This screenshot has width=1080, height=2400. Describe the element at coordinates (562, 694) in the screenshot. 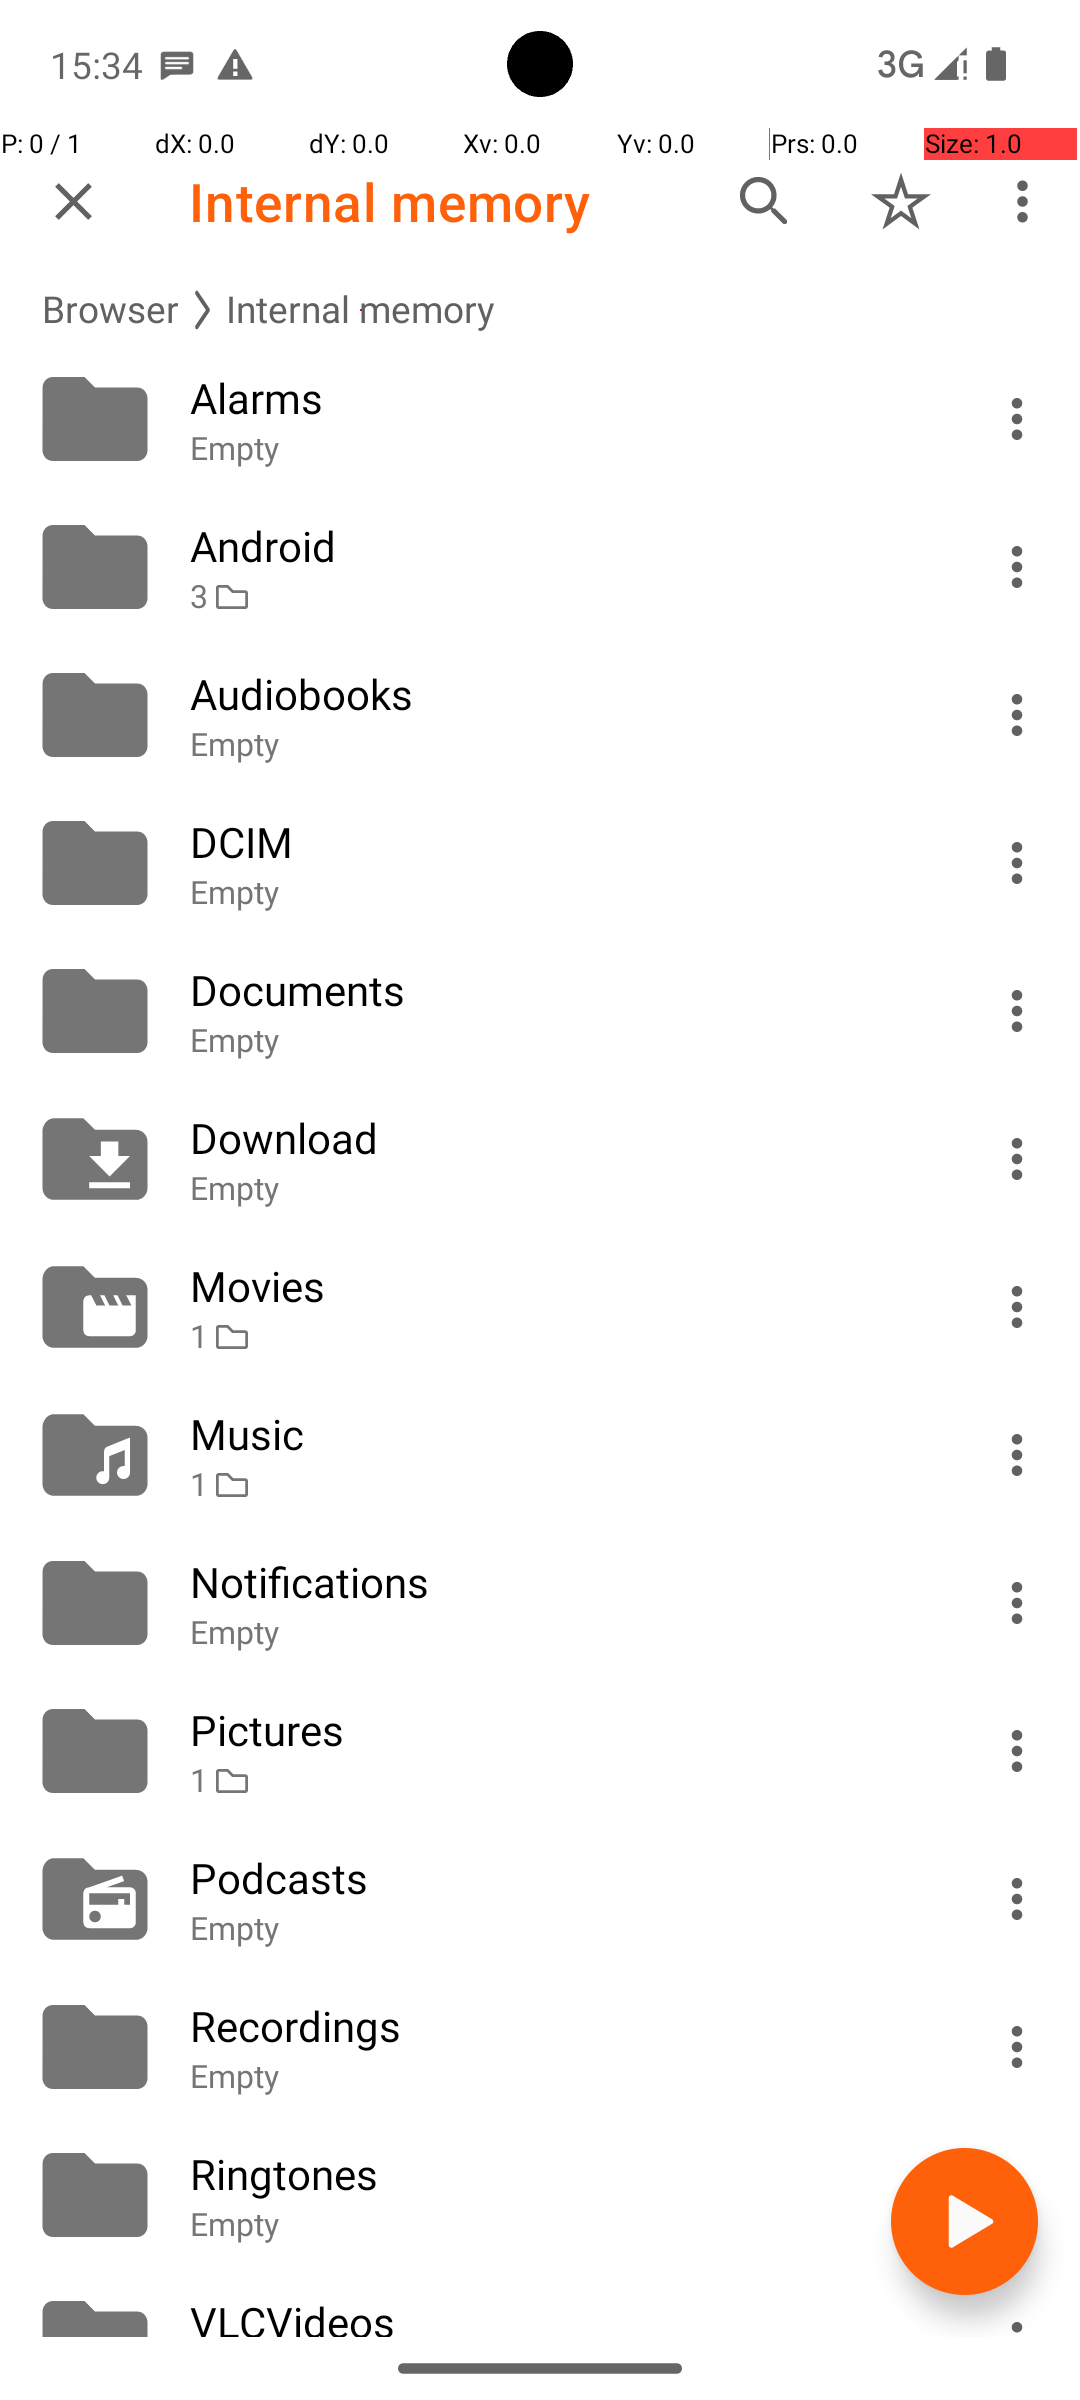

I see `Audiobooks` at that location.